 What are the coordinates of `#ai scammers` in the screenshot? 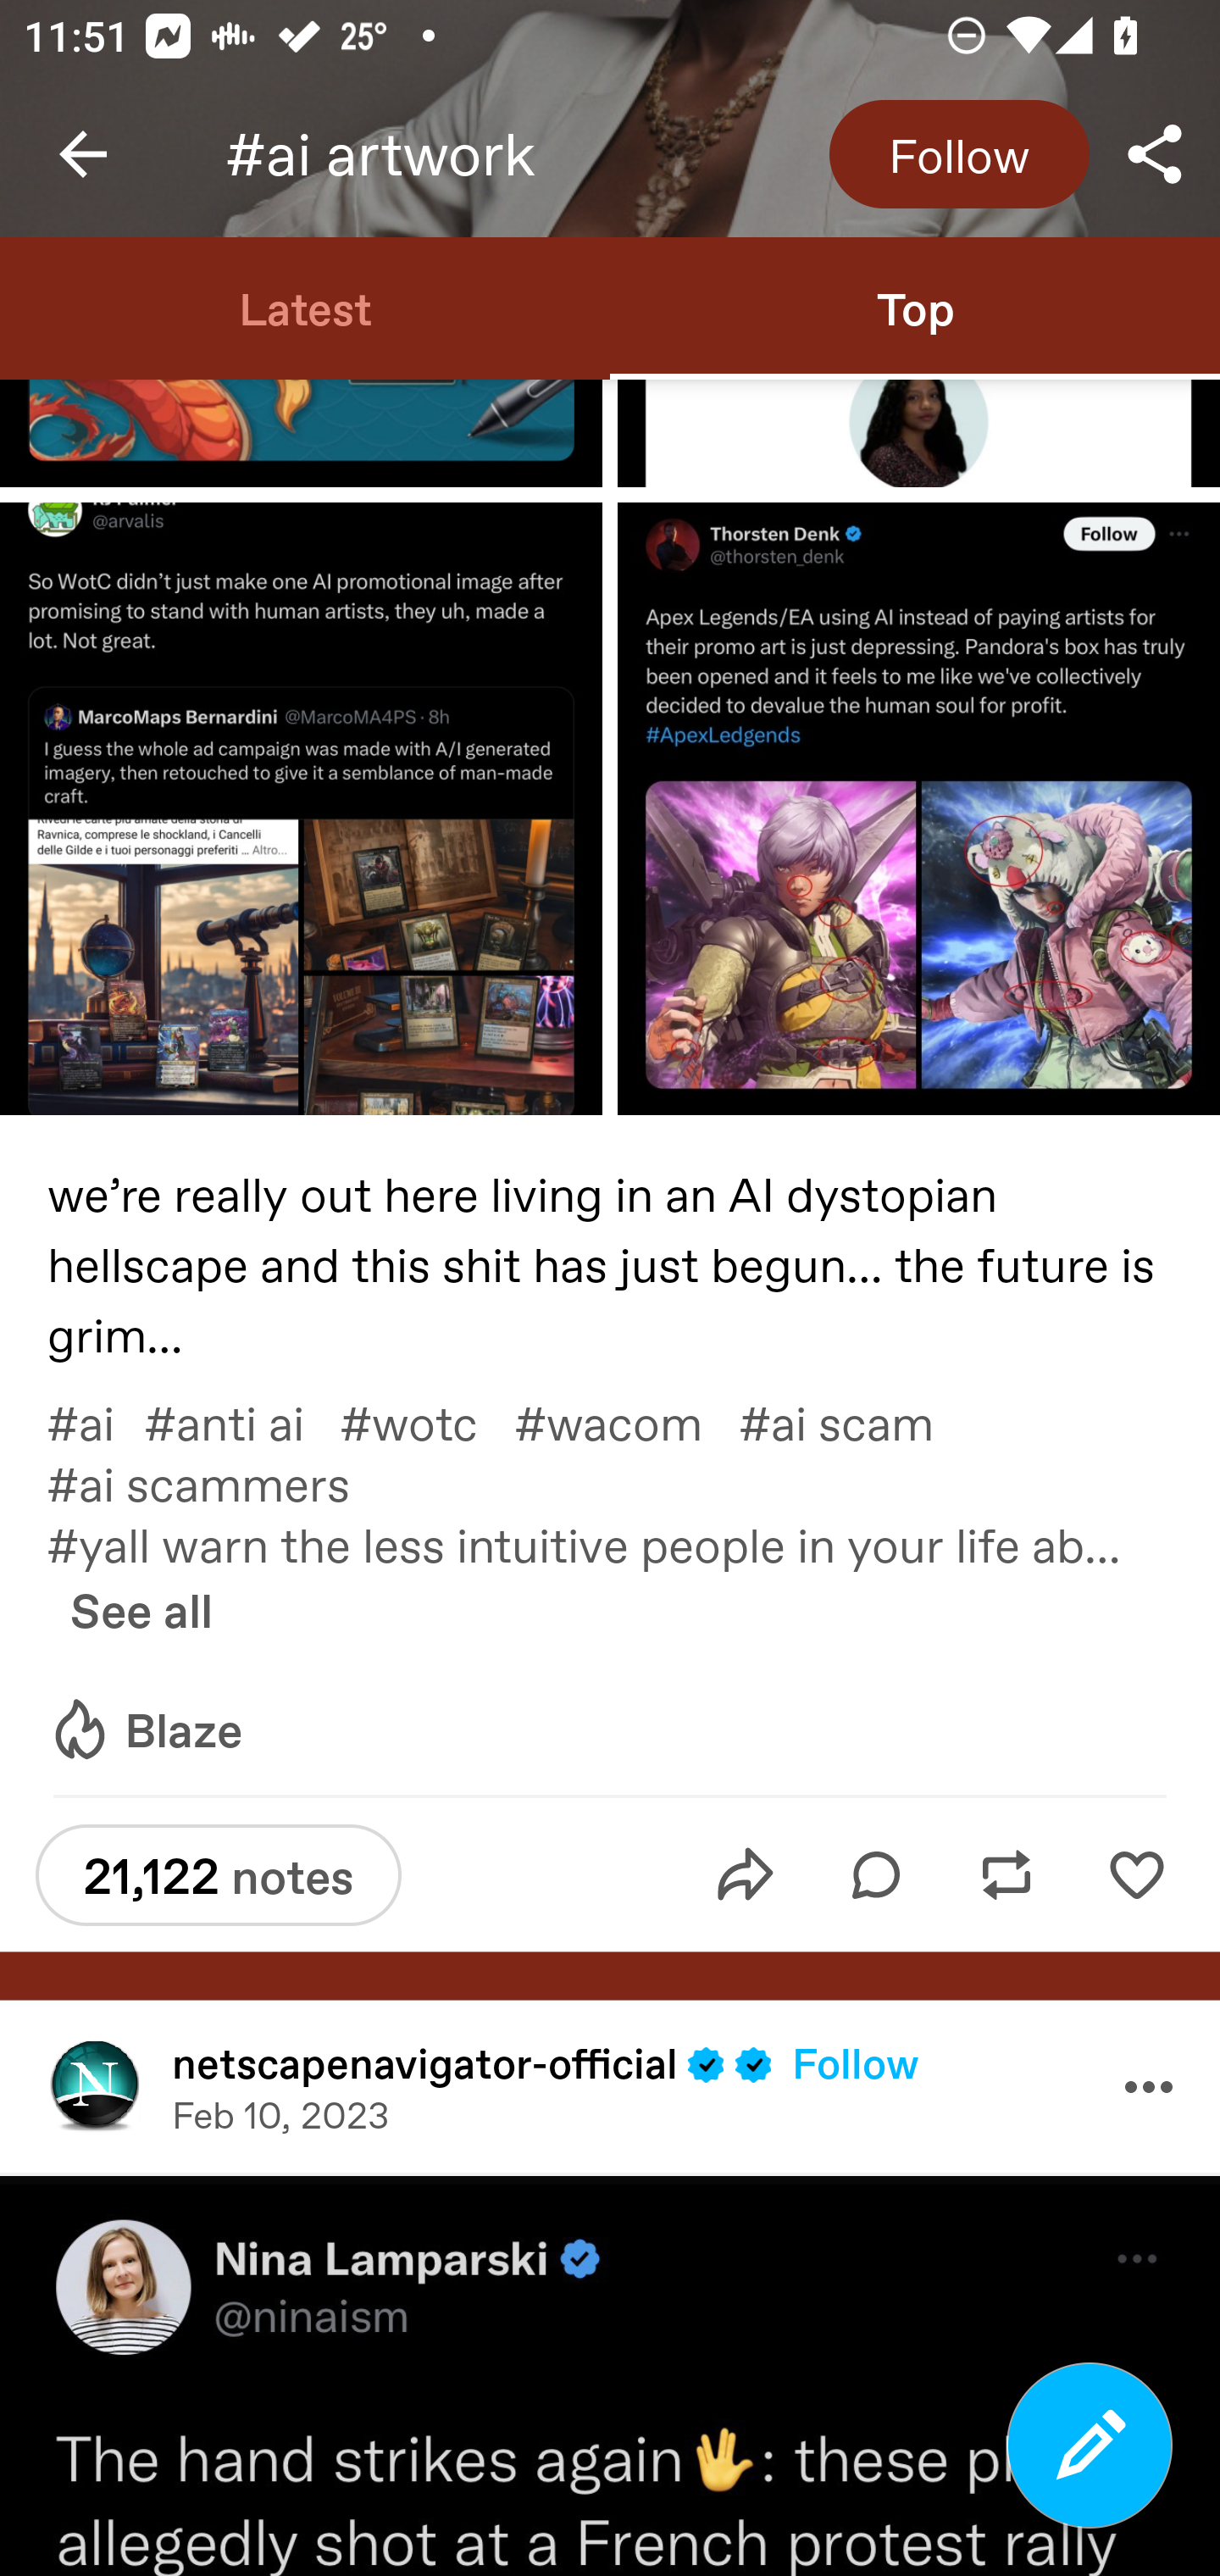 It's located at (215, 1483).